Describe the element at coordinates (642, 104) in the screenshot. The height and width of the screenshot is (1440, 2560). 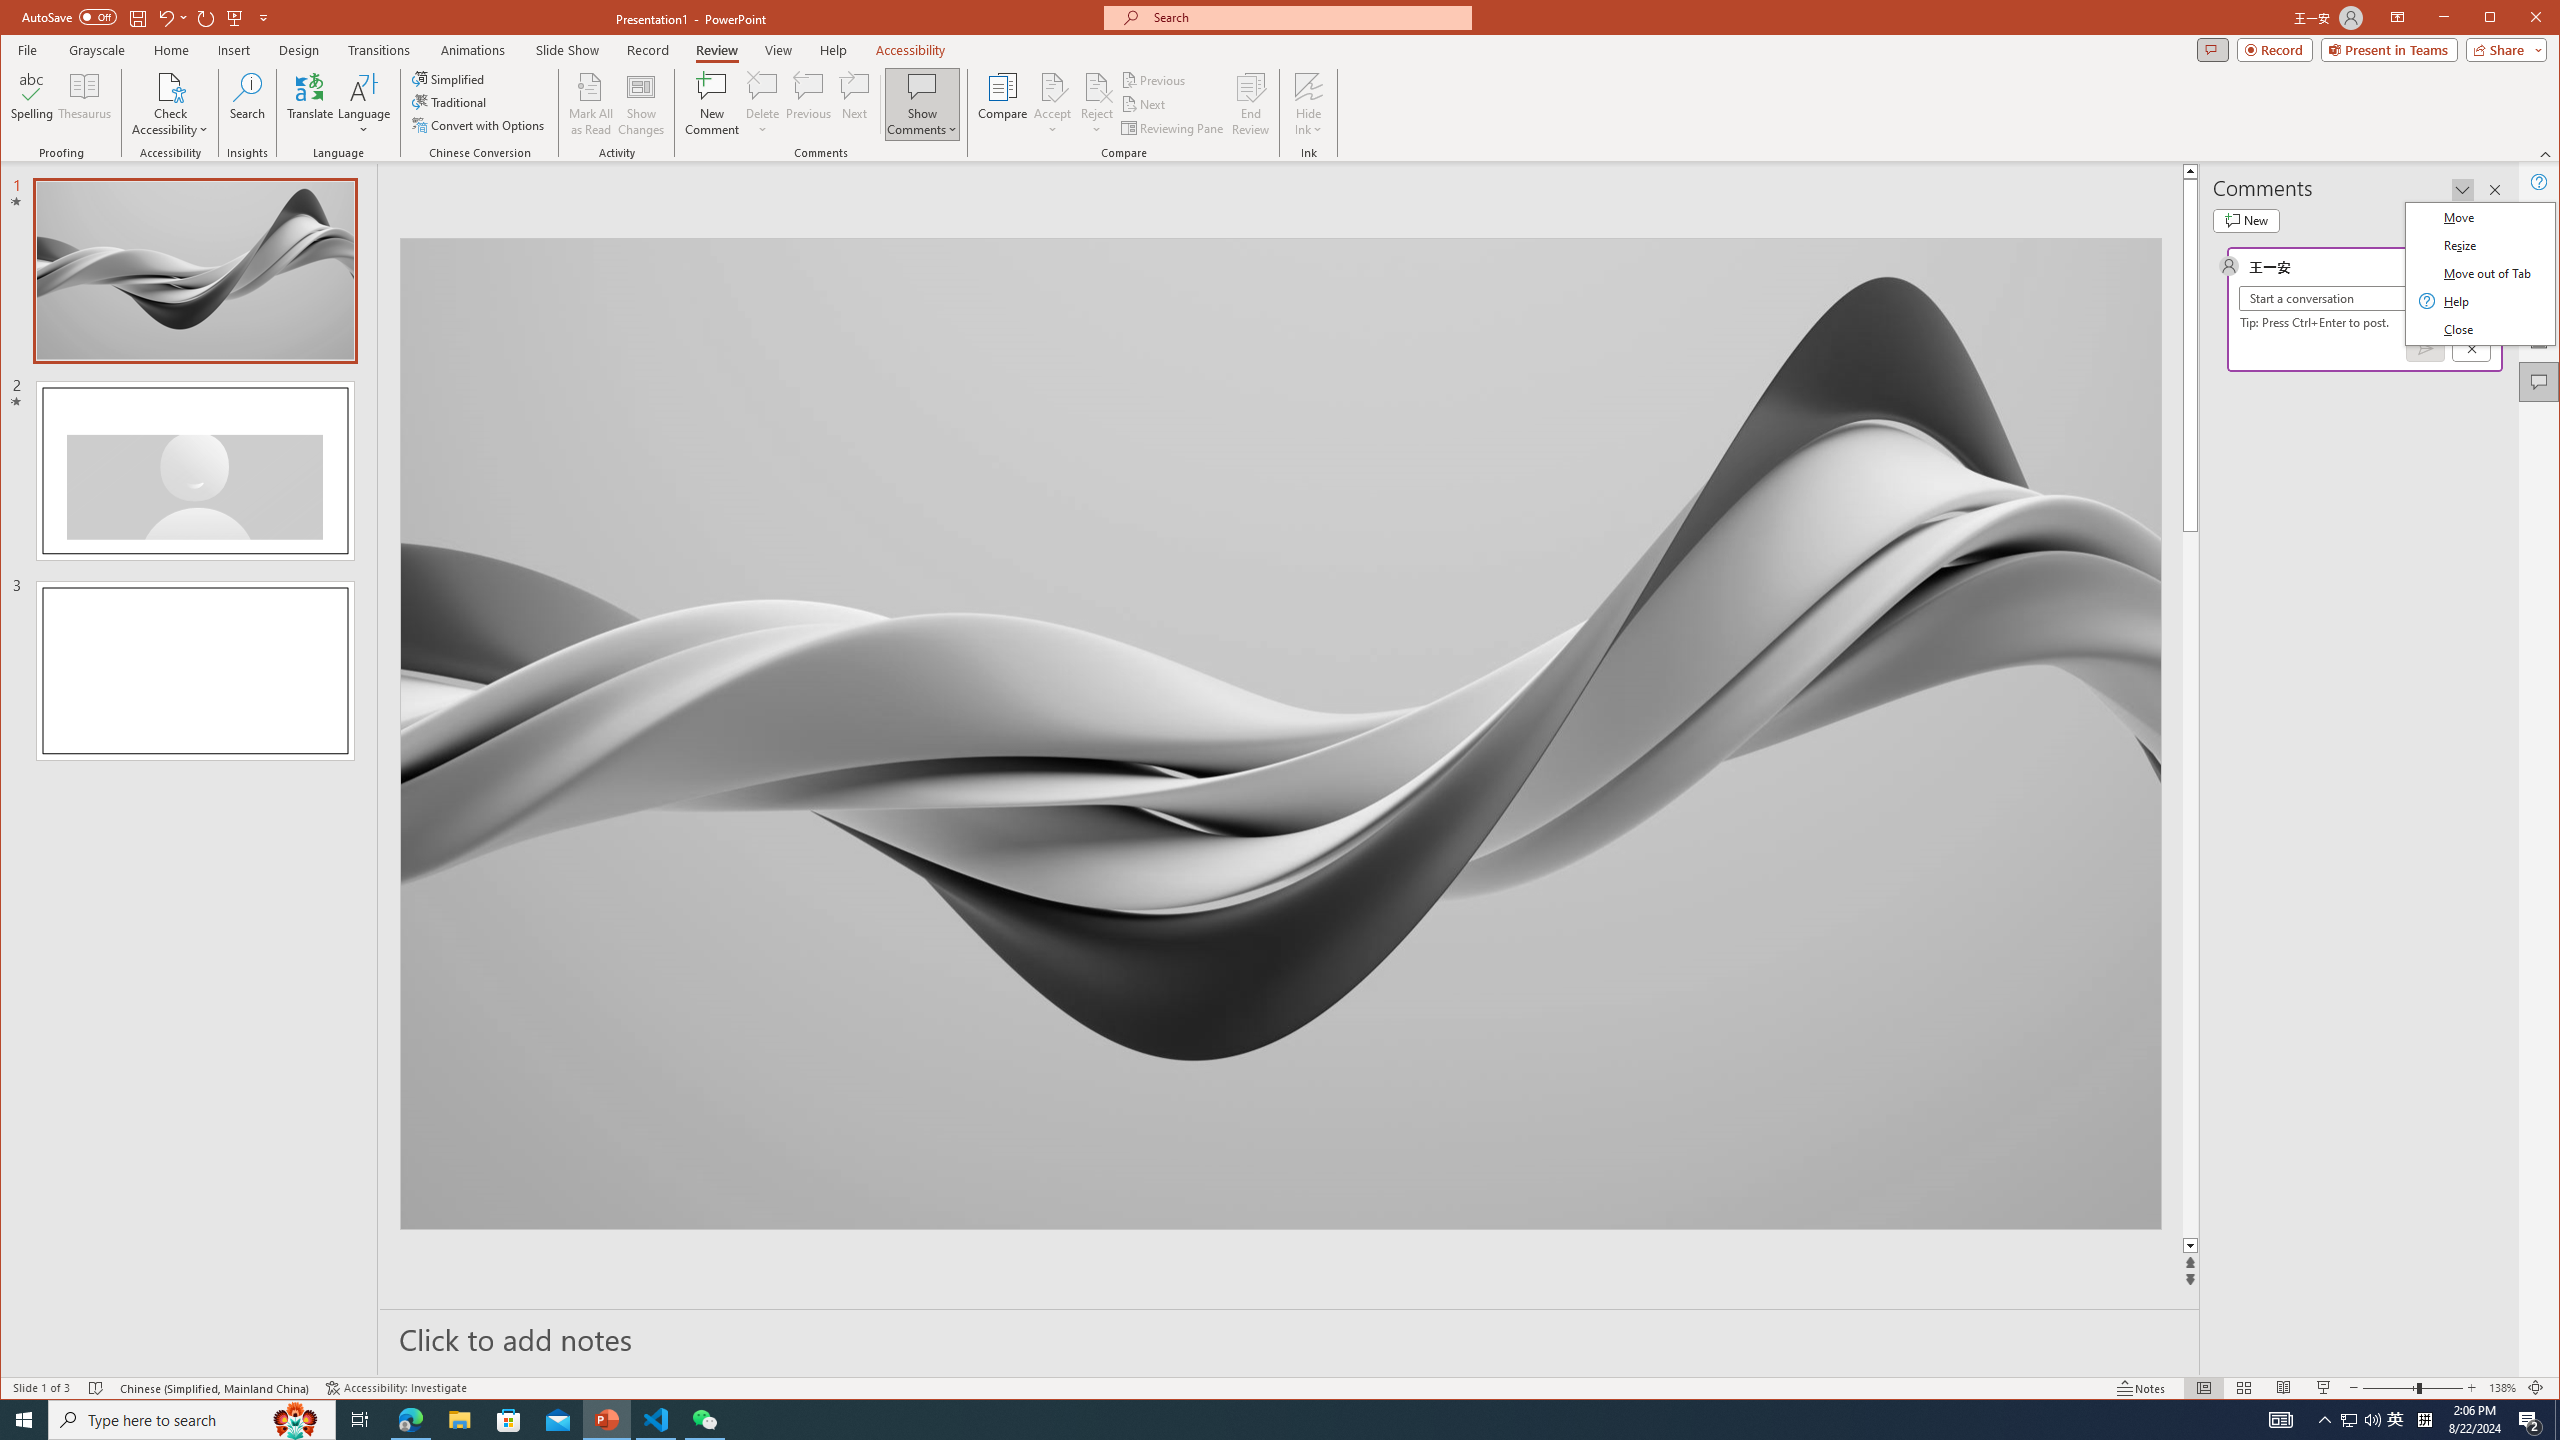
I see `Show Changes` at that location.